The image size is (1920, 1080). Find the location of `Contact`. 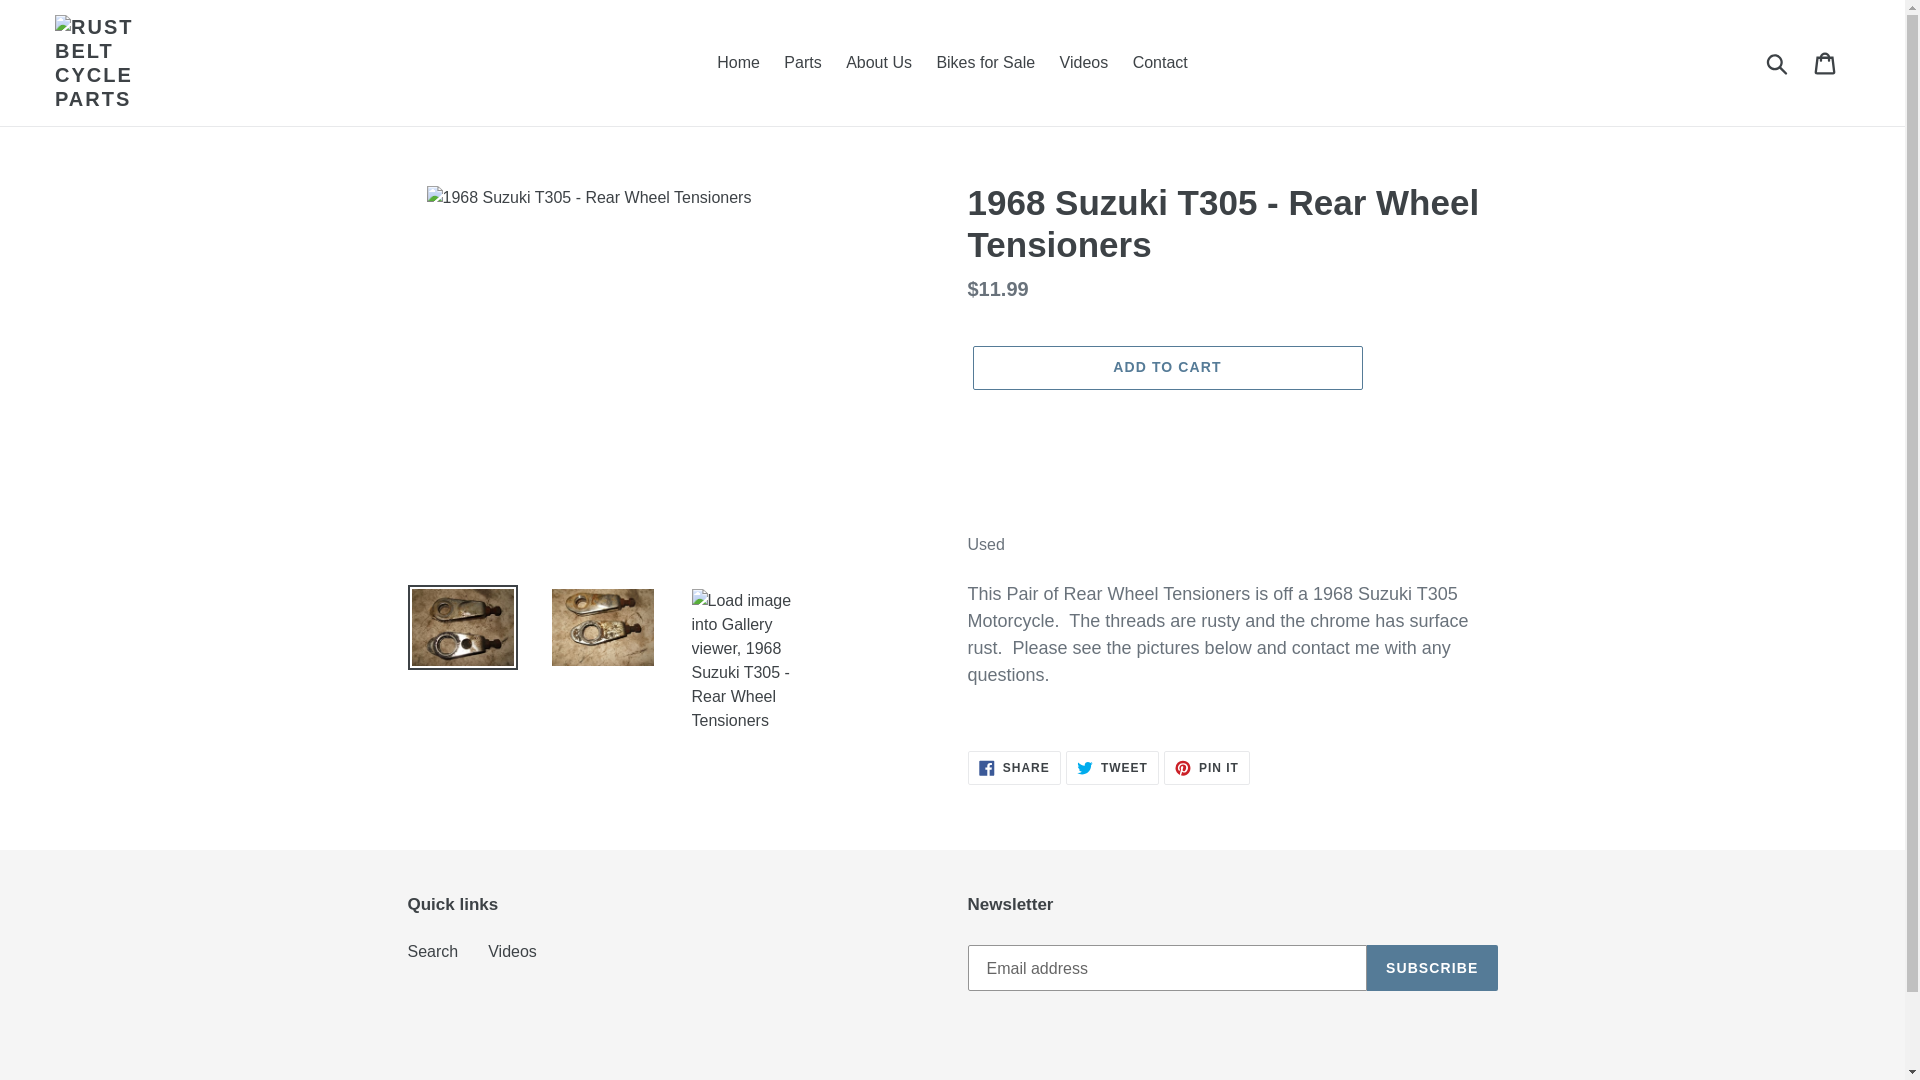

Contact is located at coordinates (1206, 768).